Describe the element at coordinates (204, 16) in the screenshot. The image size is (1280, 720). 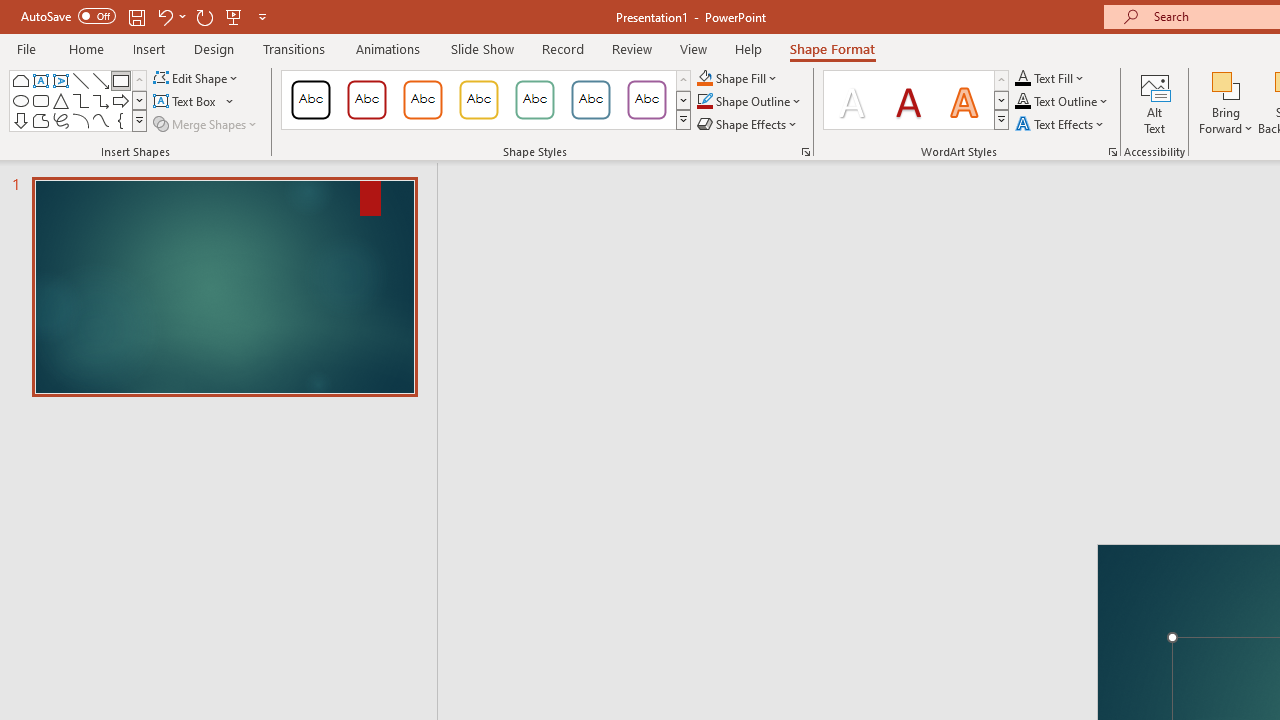
I see `Redo` at that location.